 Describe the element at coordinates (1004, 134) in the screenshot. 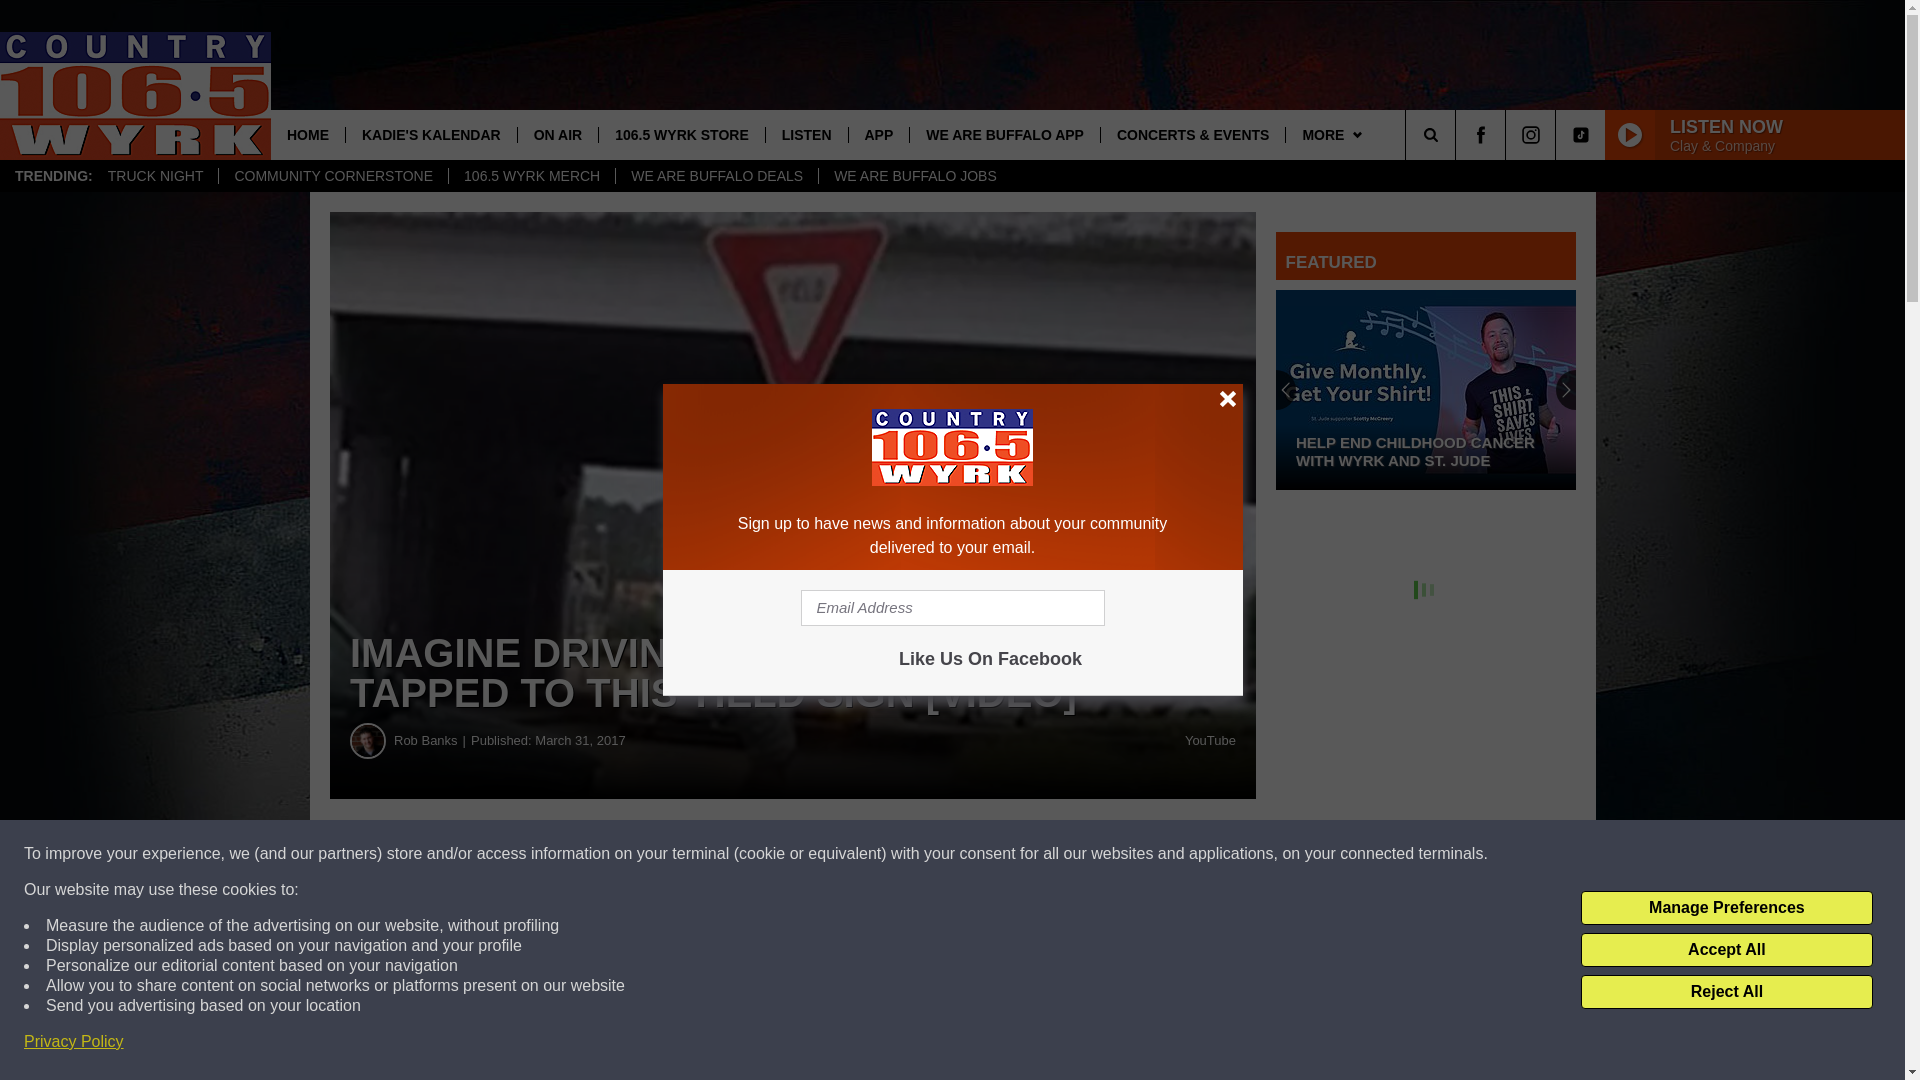

I see `WE ARE BUFFALO APP` at that location.